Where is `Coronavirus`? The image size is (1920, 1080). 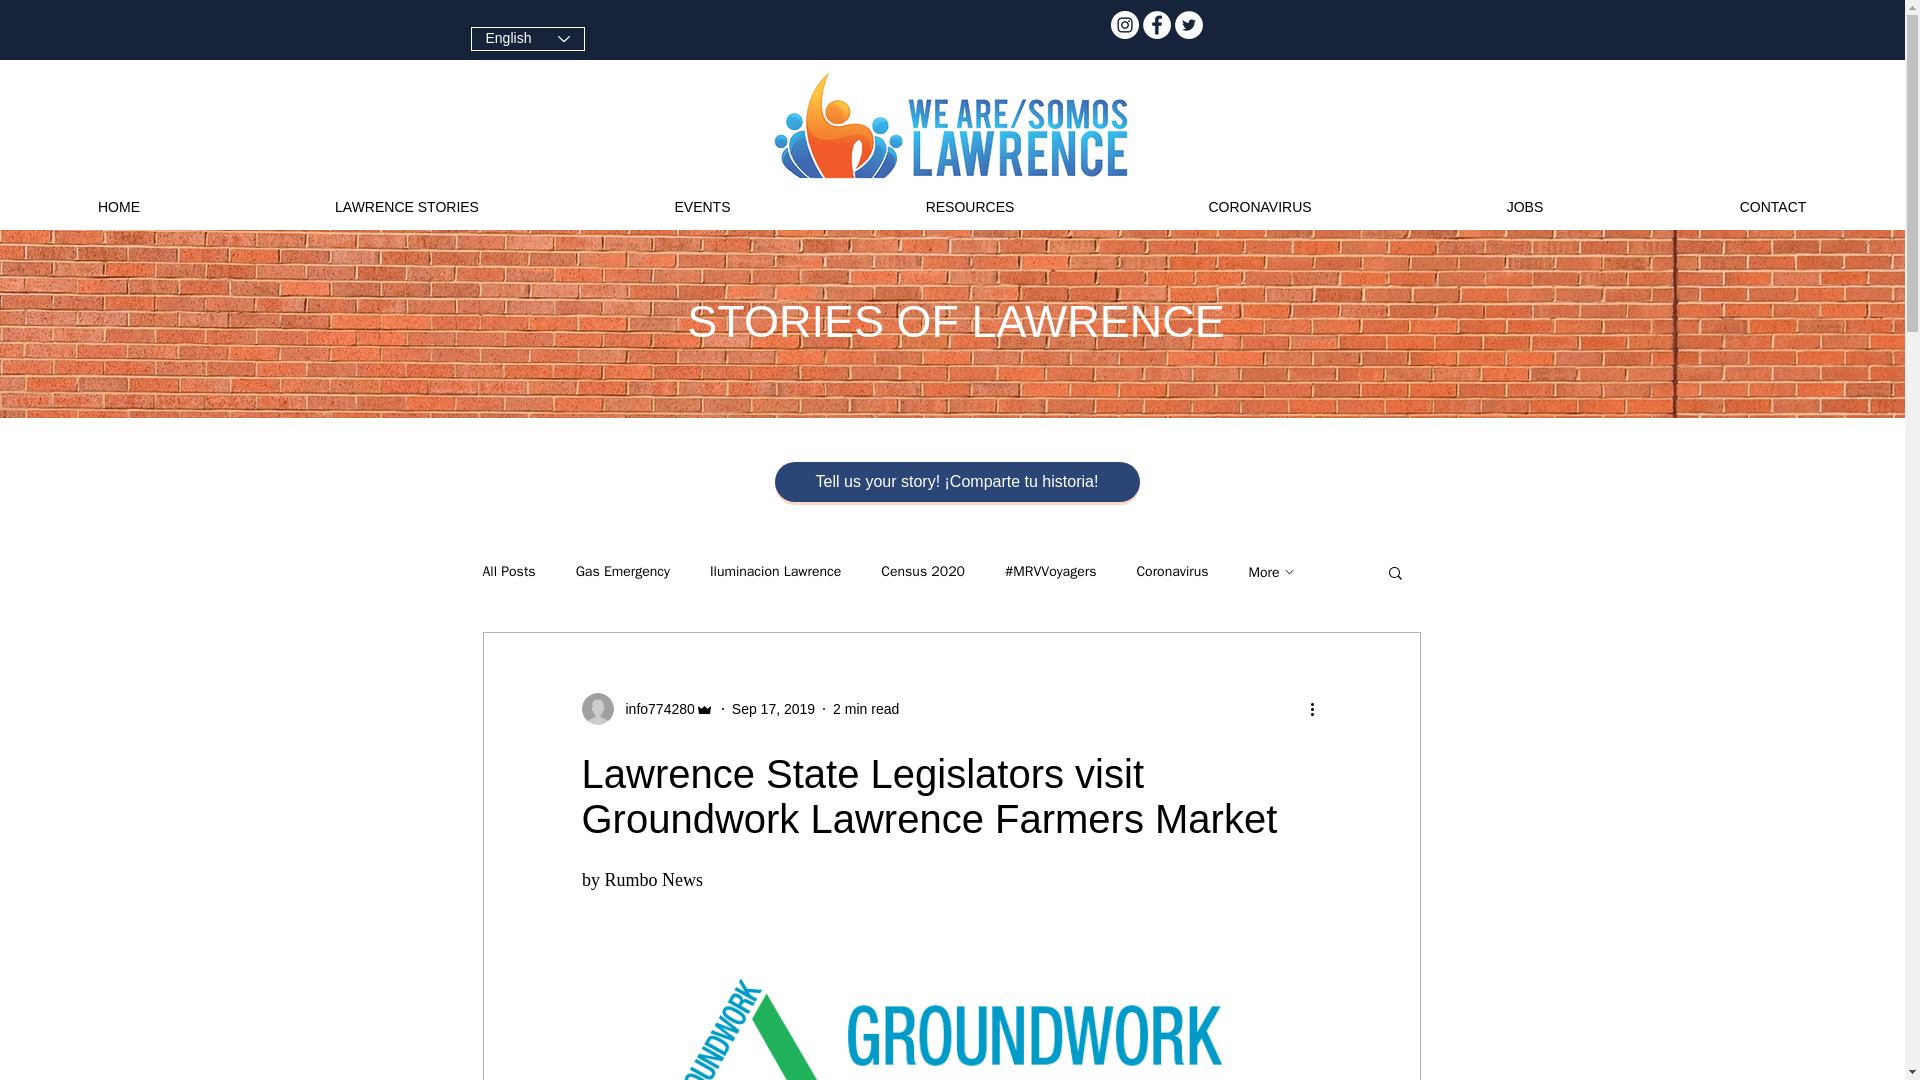
Coronavirus is located at coordinates (1172, 572).